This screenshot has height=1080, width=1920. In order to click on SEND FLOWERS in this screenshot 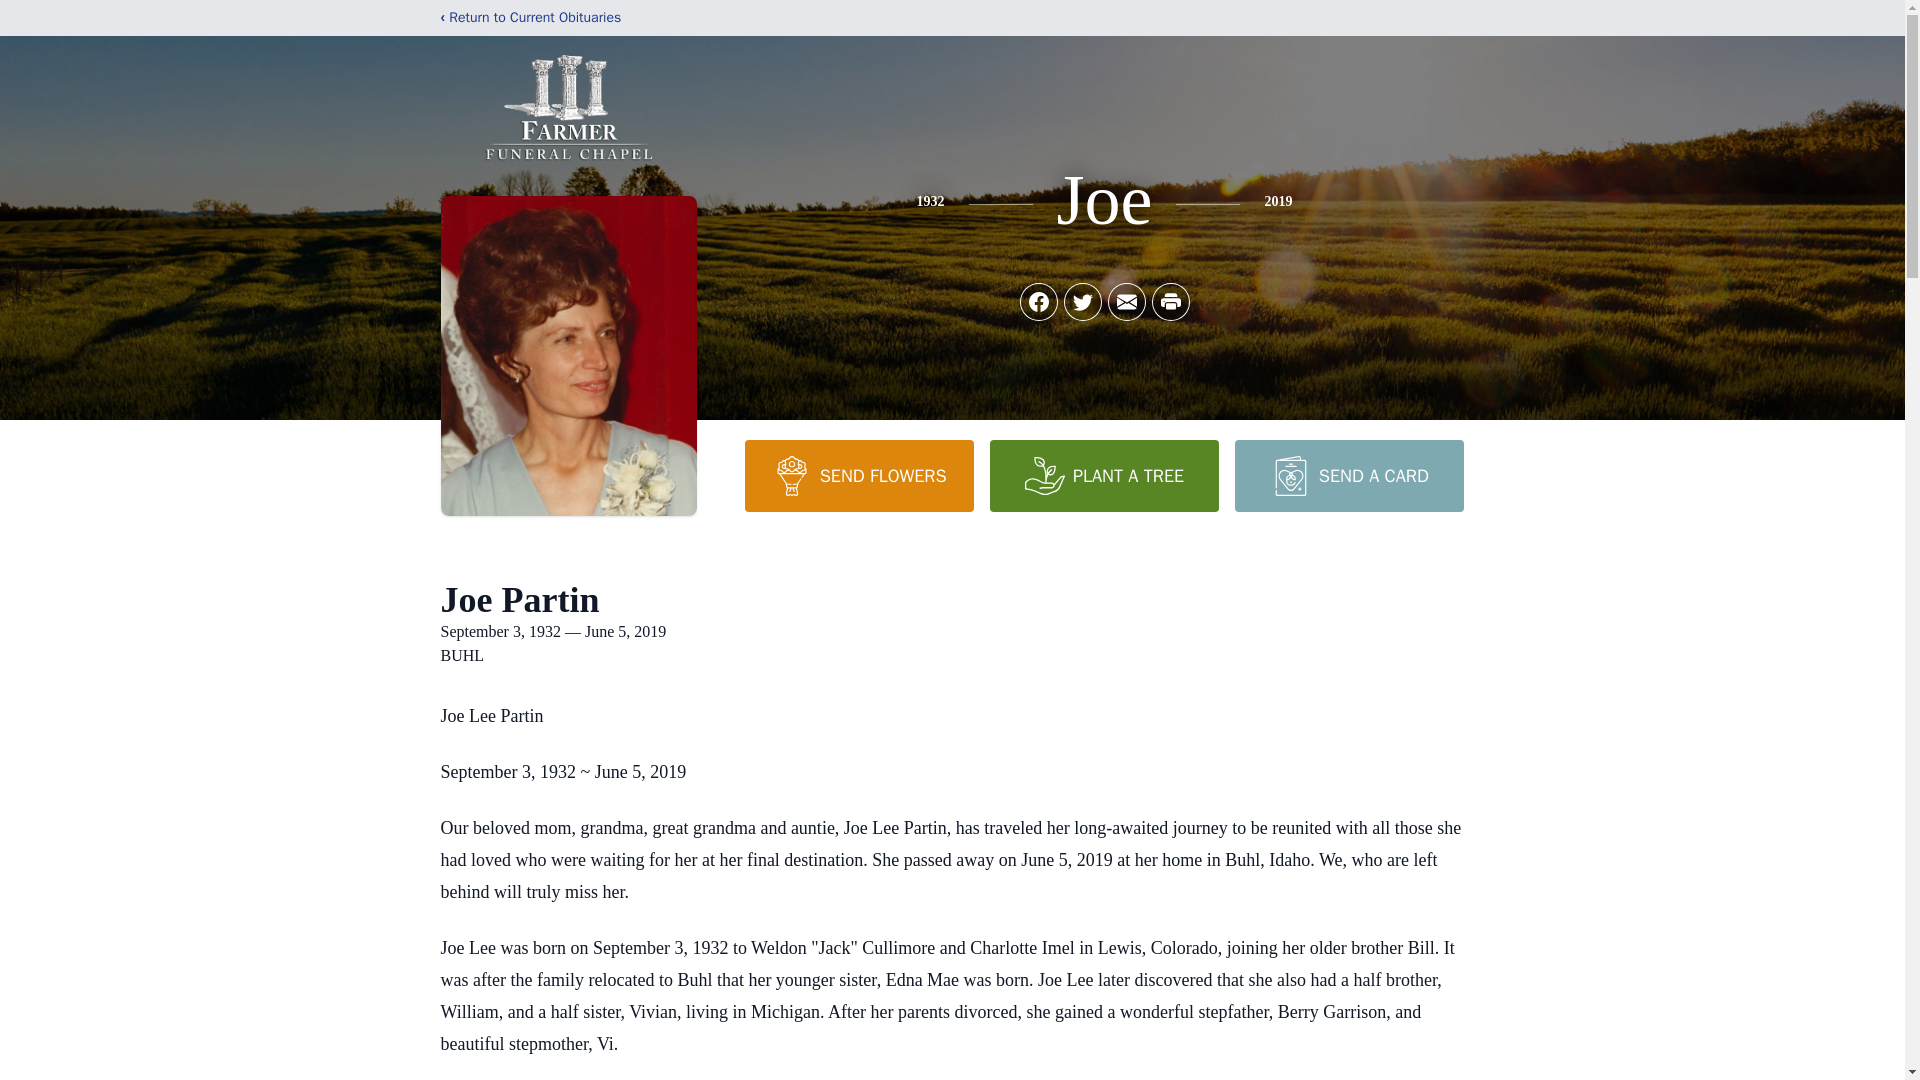, I will do `click(858, 475)`.